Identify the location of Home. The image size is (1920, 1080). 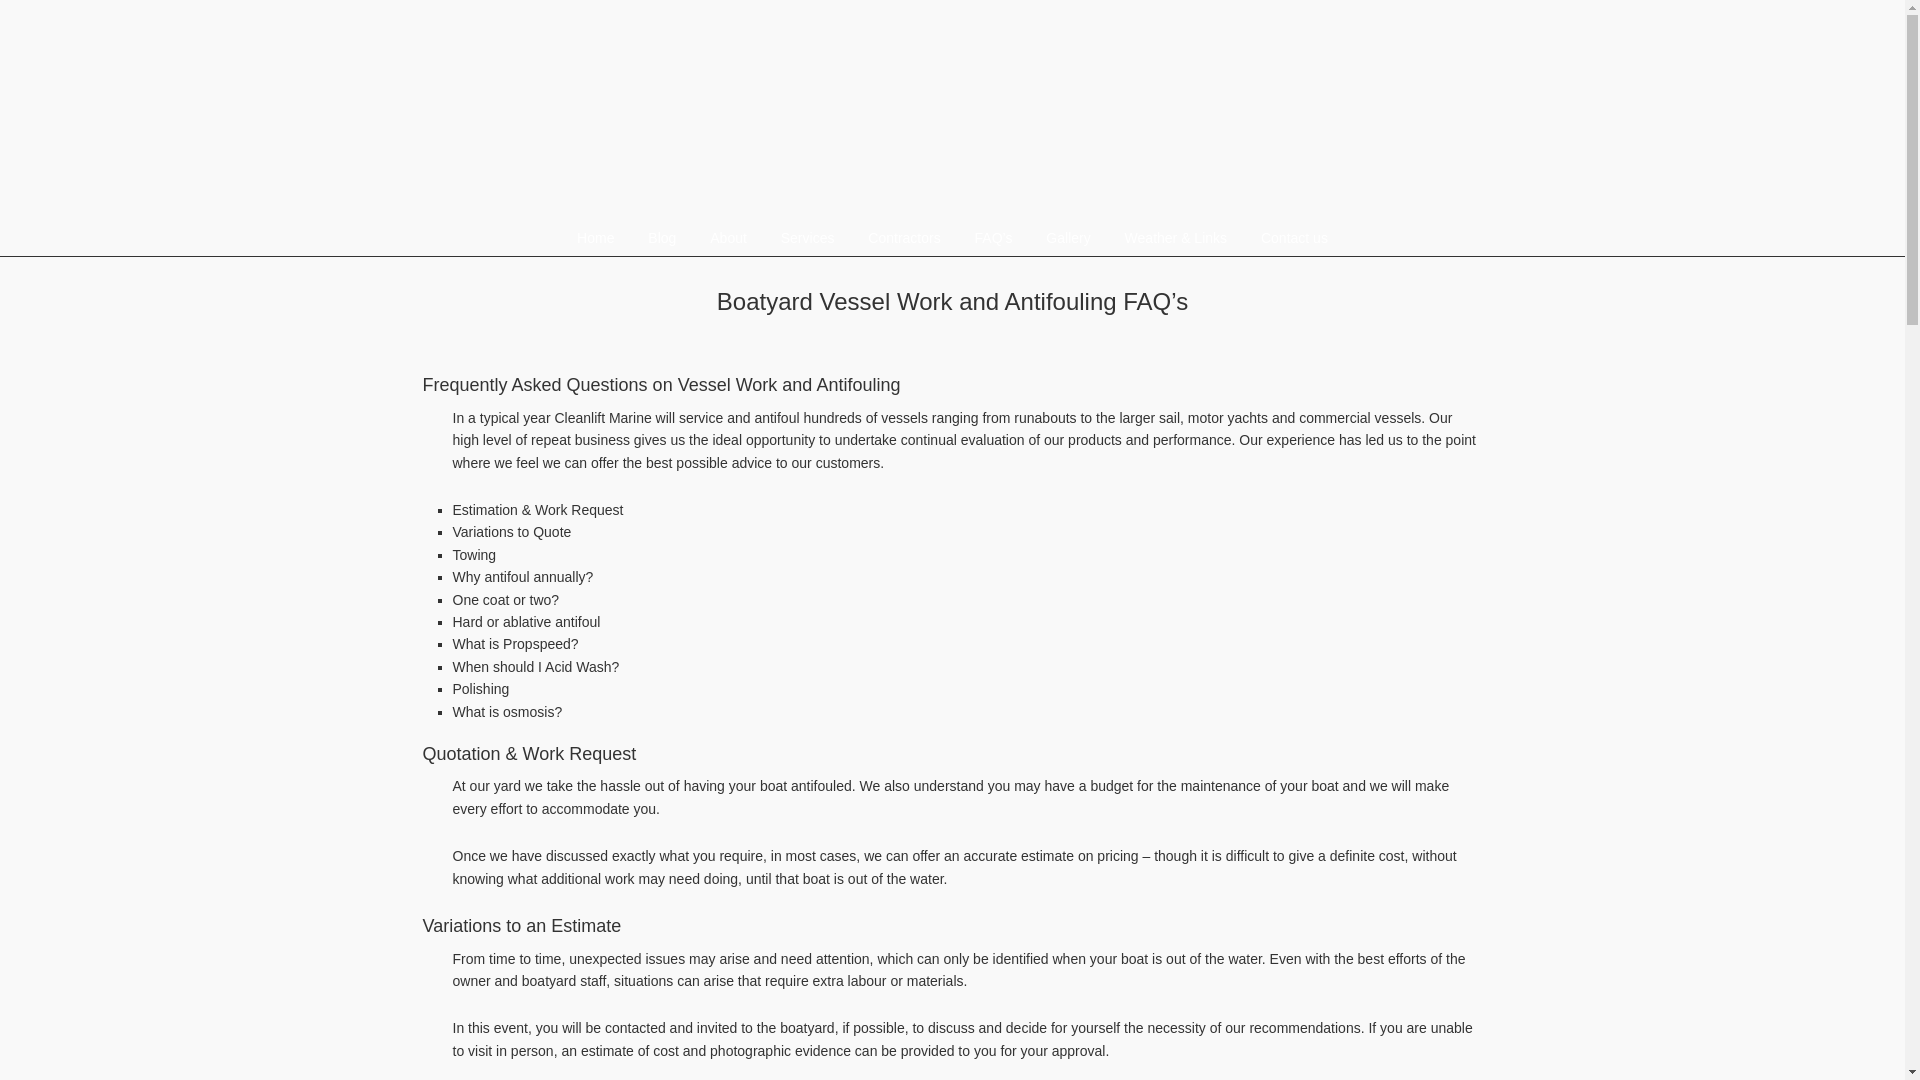
(596, 238).